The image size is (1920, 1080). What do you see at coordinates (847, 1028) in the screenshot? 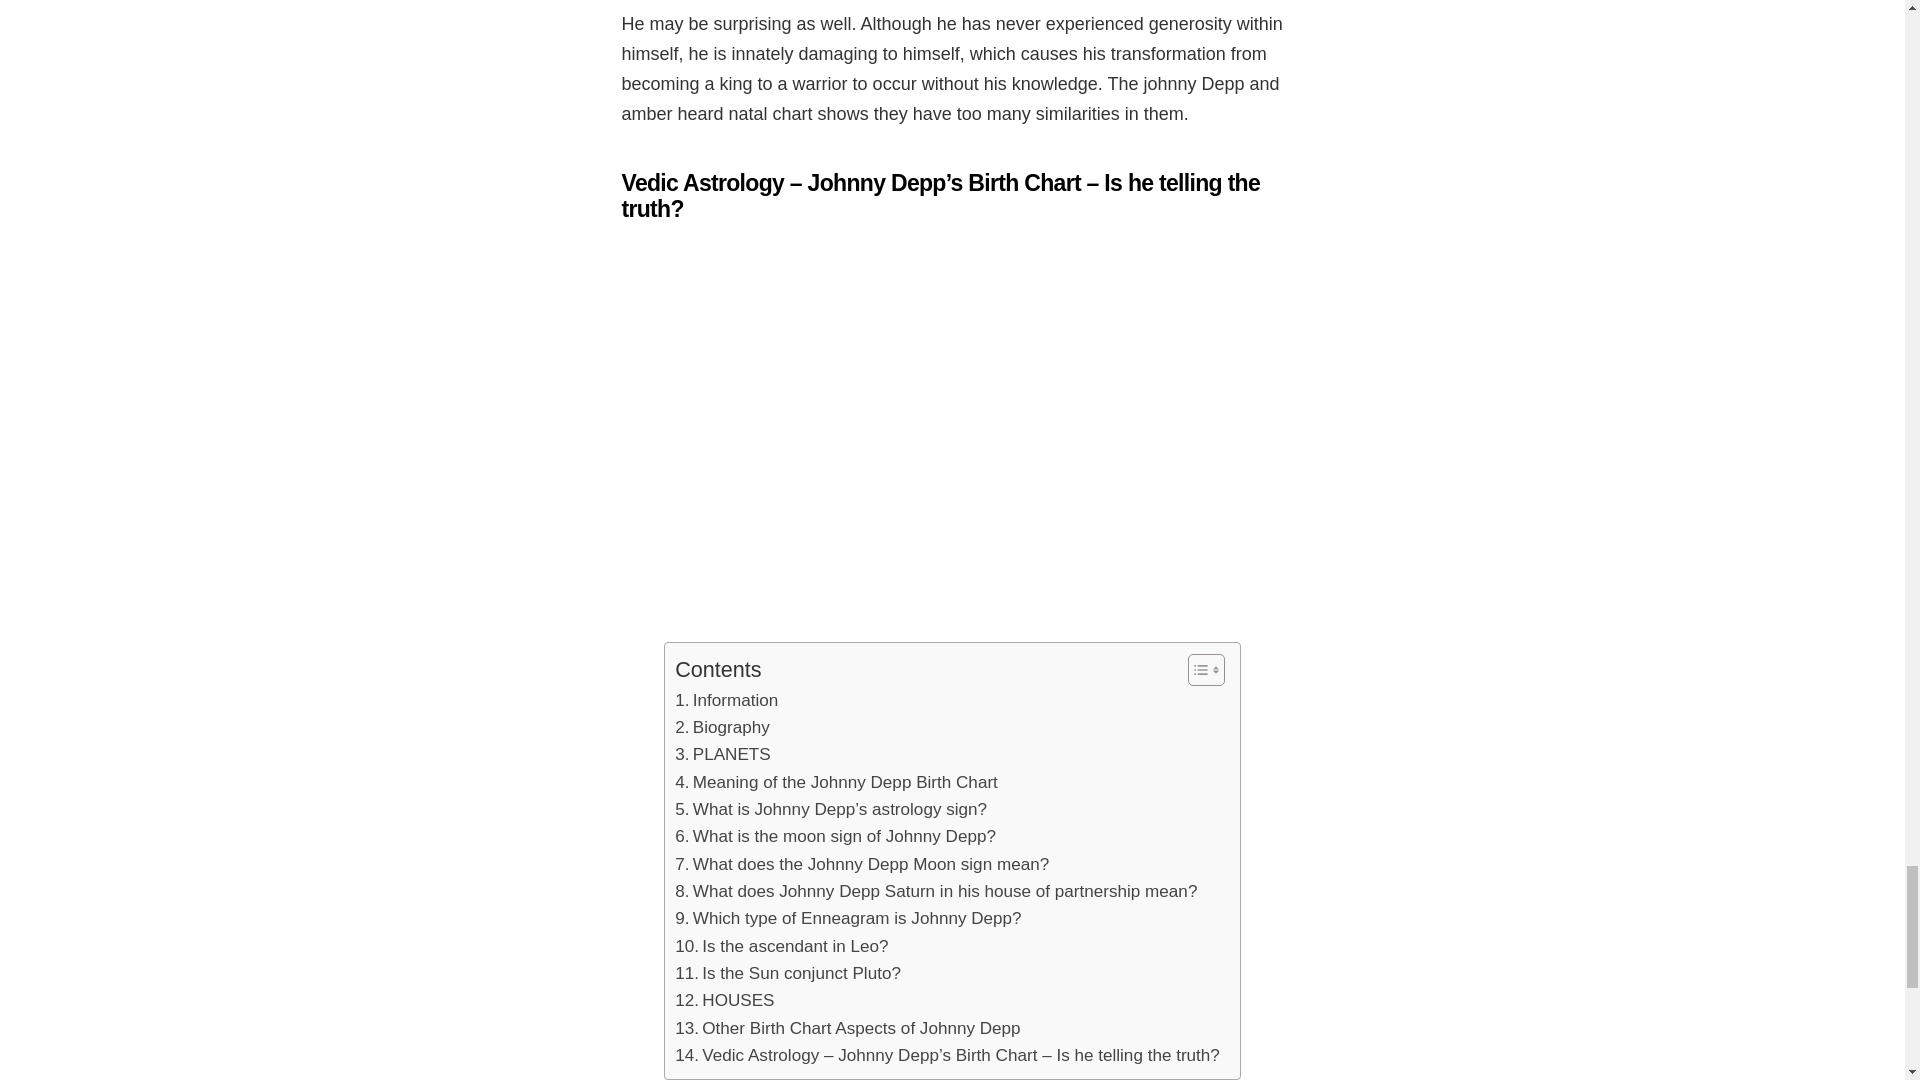
I see `Other Birth Chart Aspects of Johnny Depp` at bounding box center [847, 1028].